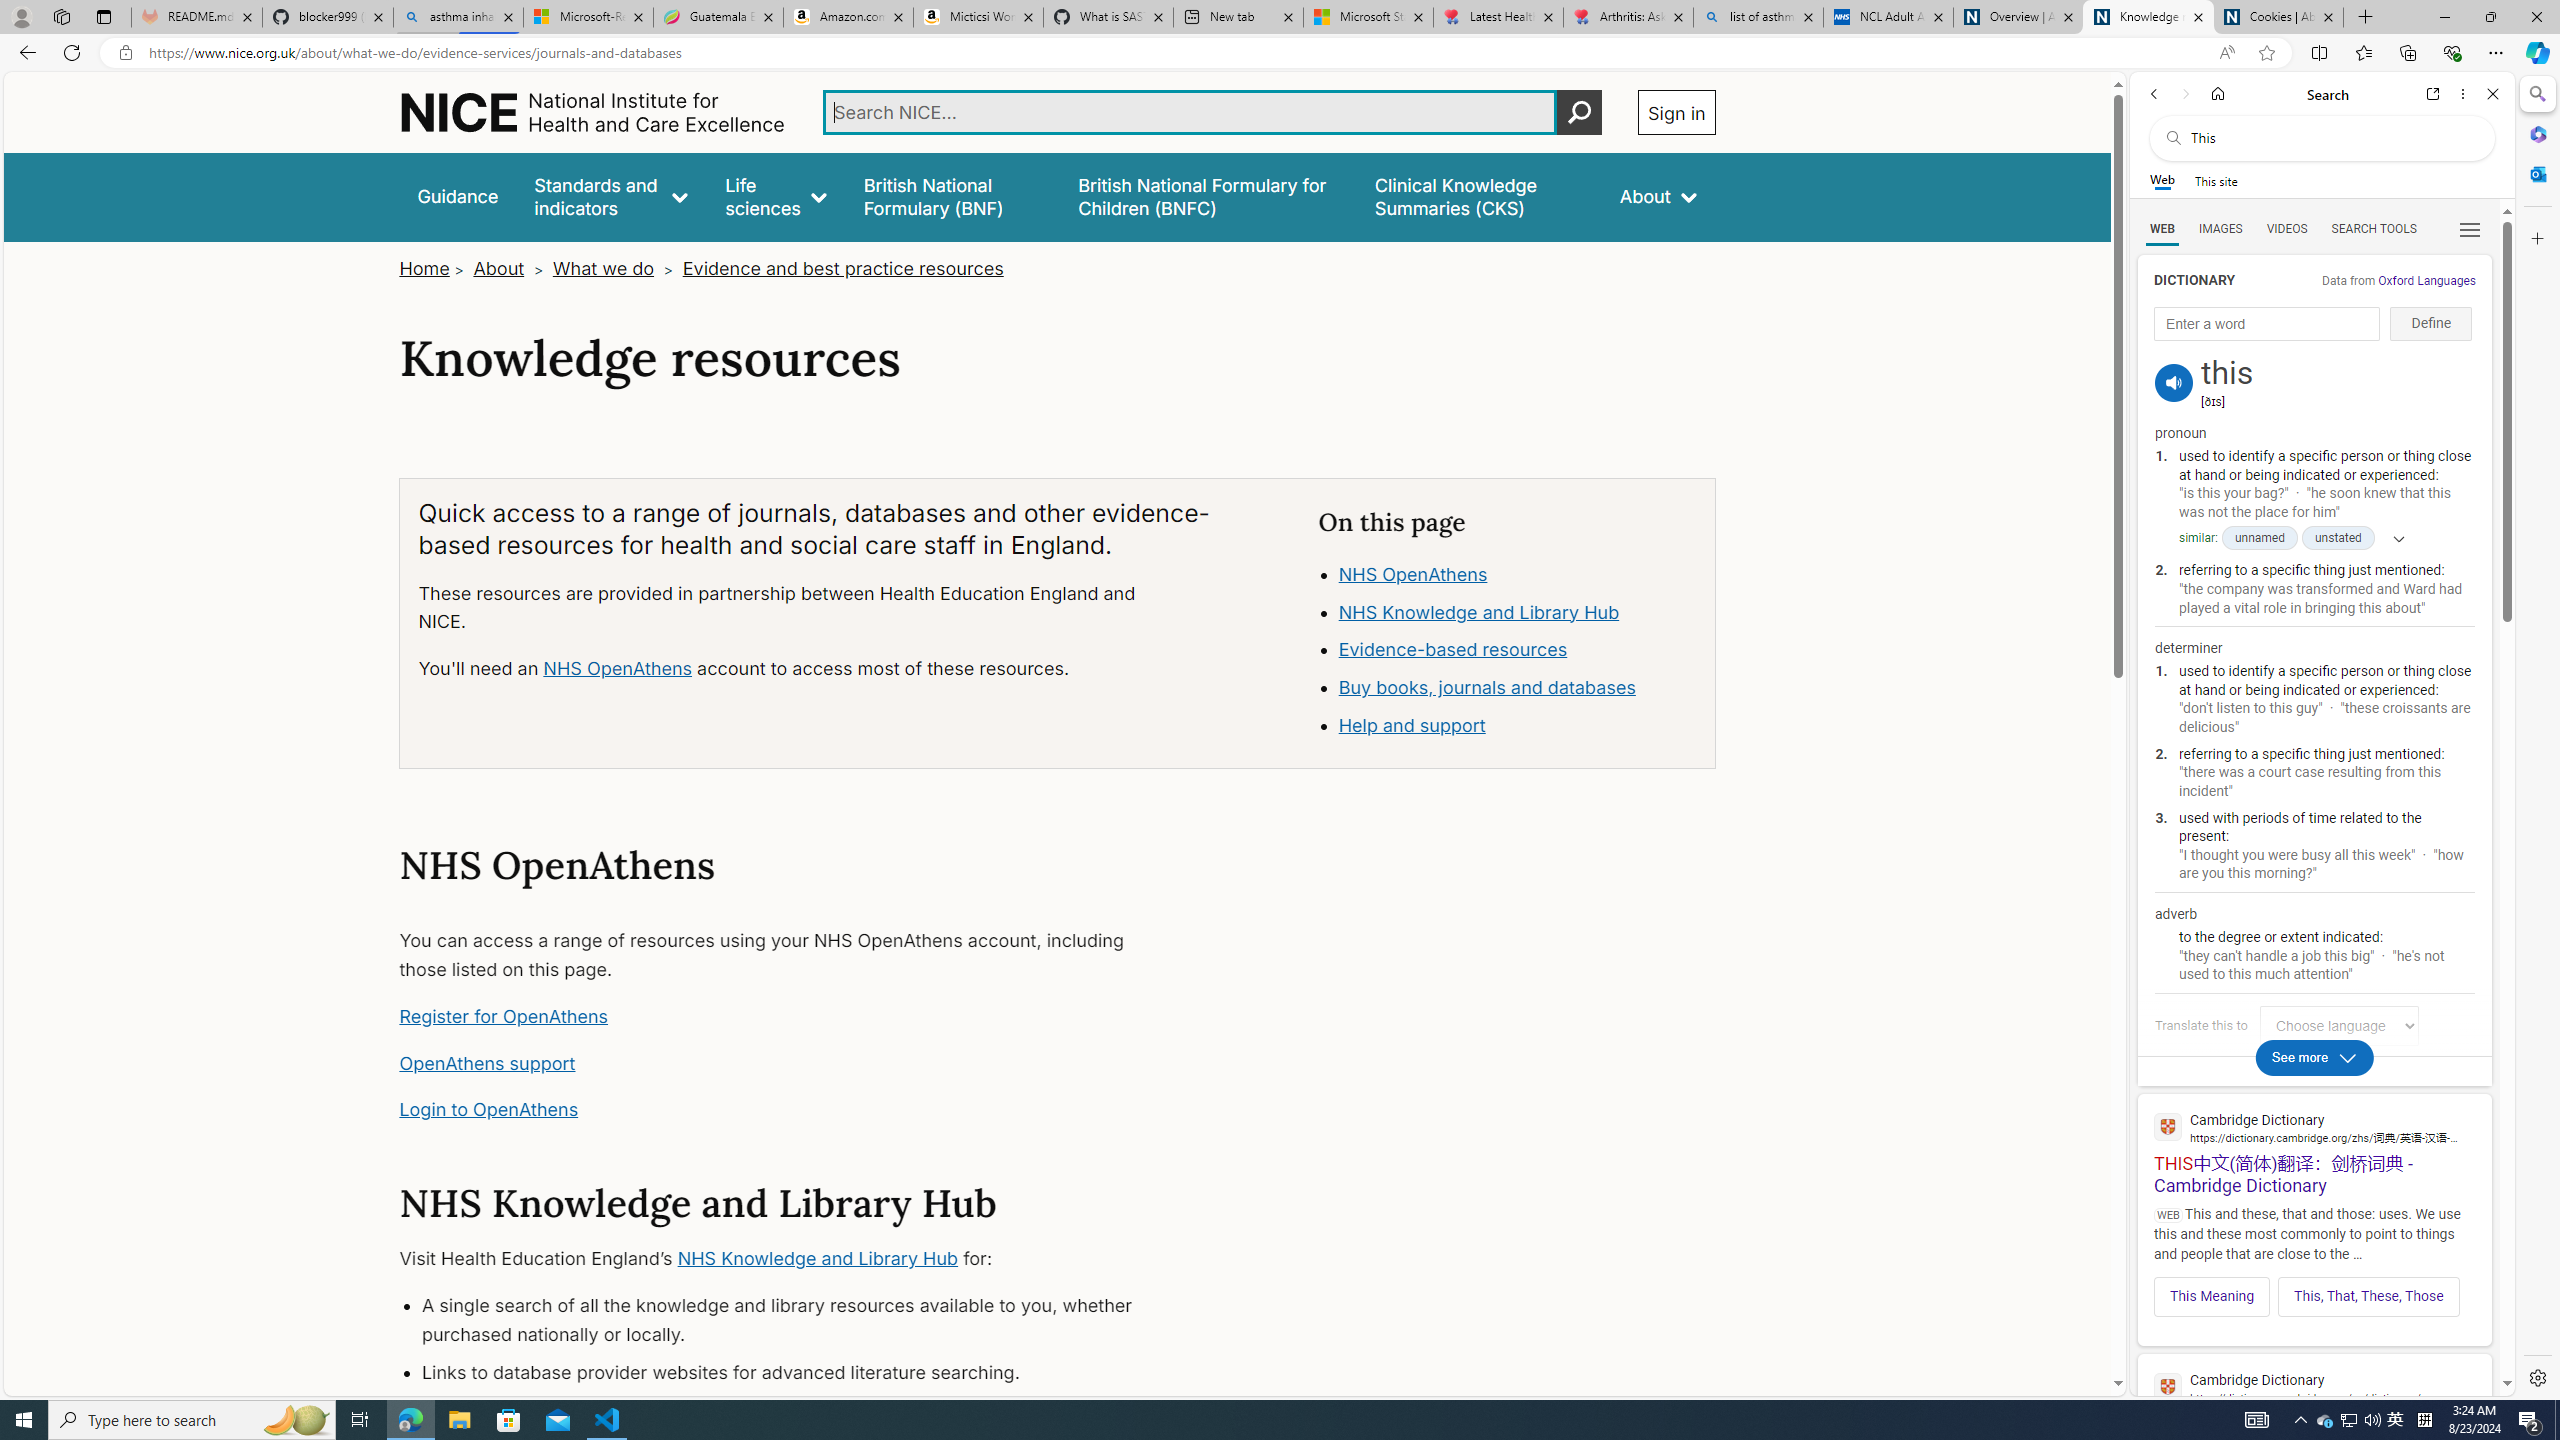 The height and width of the screenshot is (1440, 2560). Describe the element at coordinates (2260, 538) in the screenshot. I see `unnamed` at that location.